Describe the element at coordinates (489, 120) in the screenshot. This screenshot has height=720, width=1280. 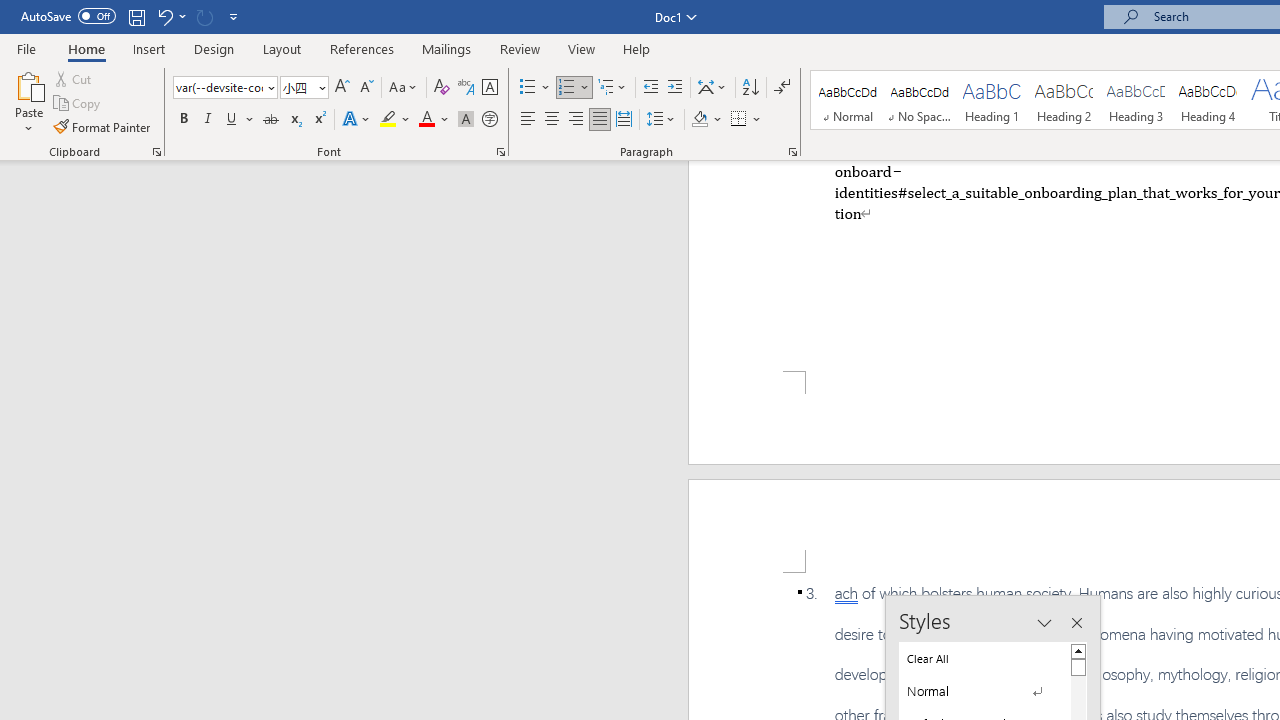
I see `Enclose Characters...` at that location.